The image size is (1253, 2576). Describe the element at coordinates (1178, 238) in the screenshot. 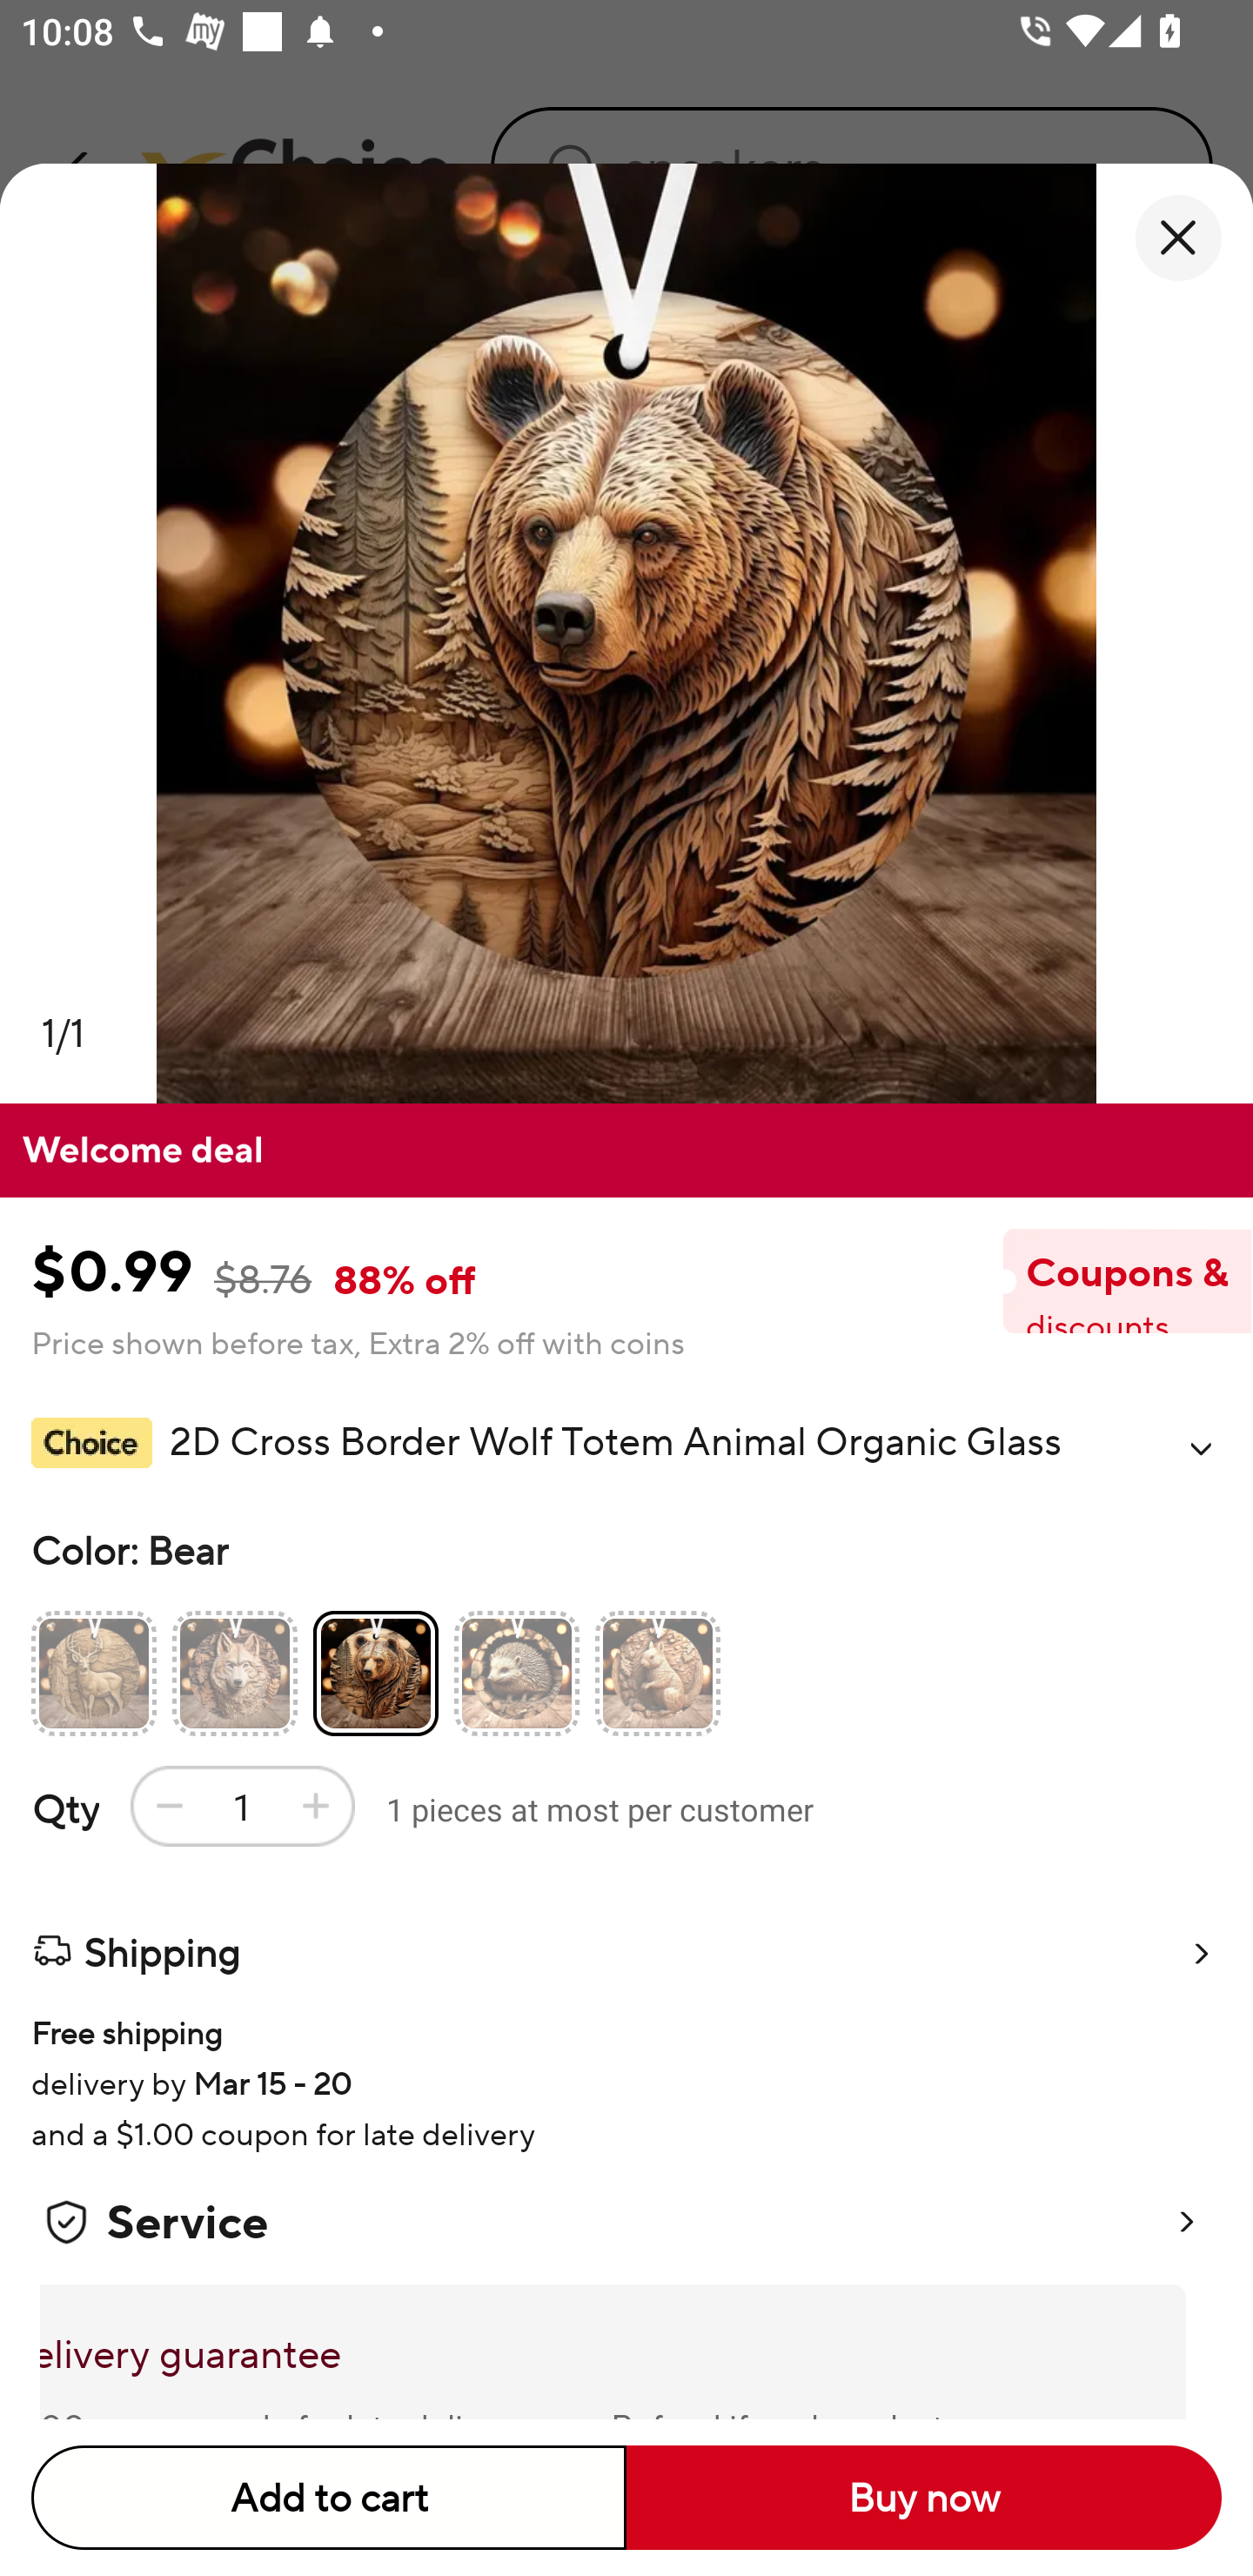

I see `close ` at that location.